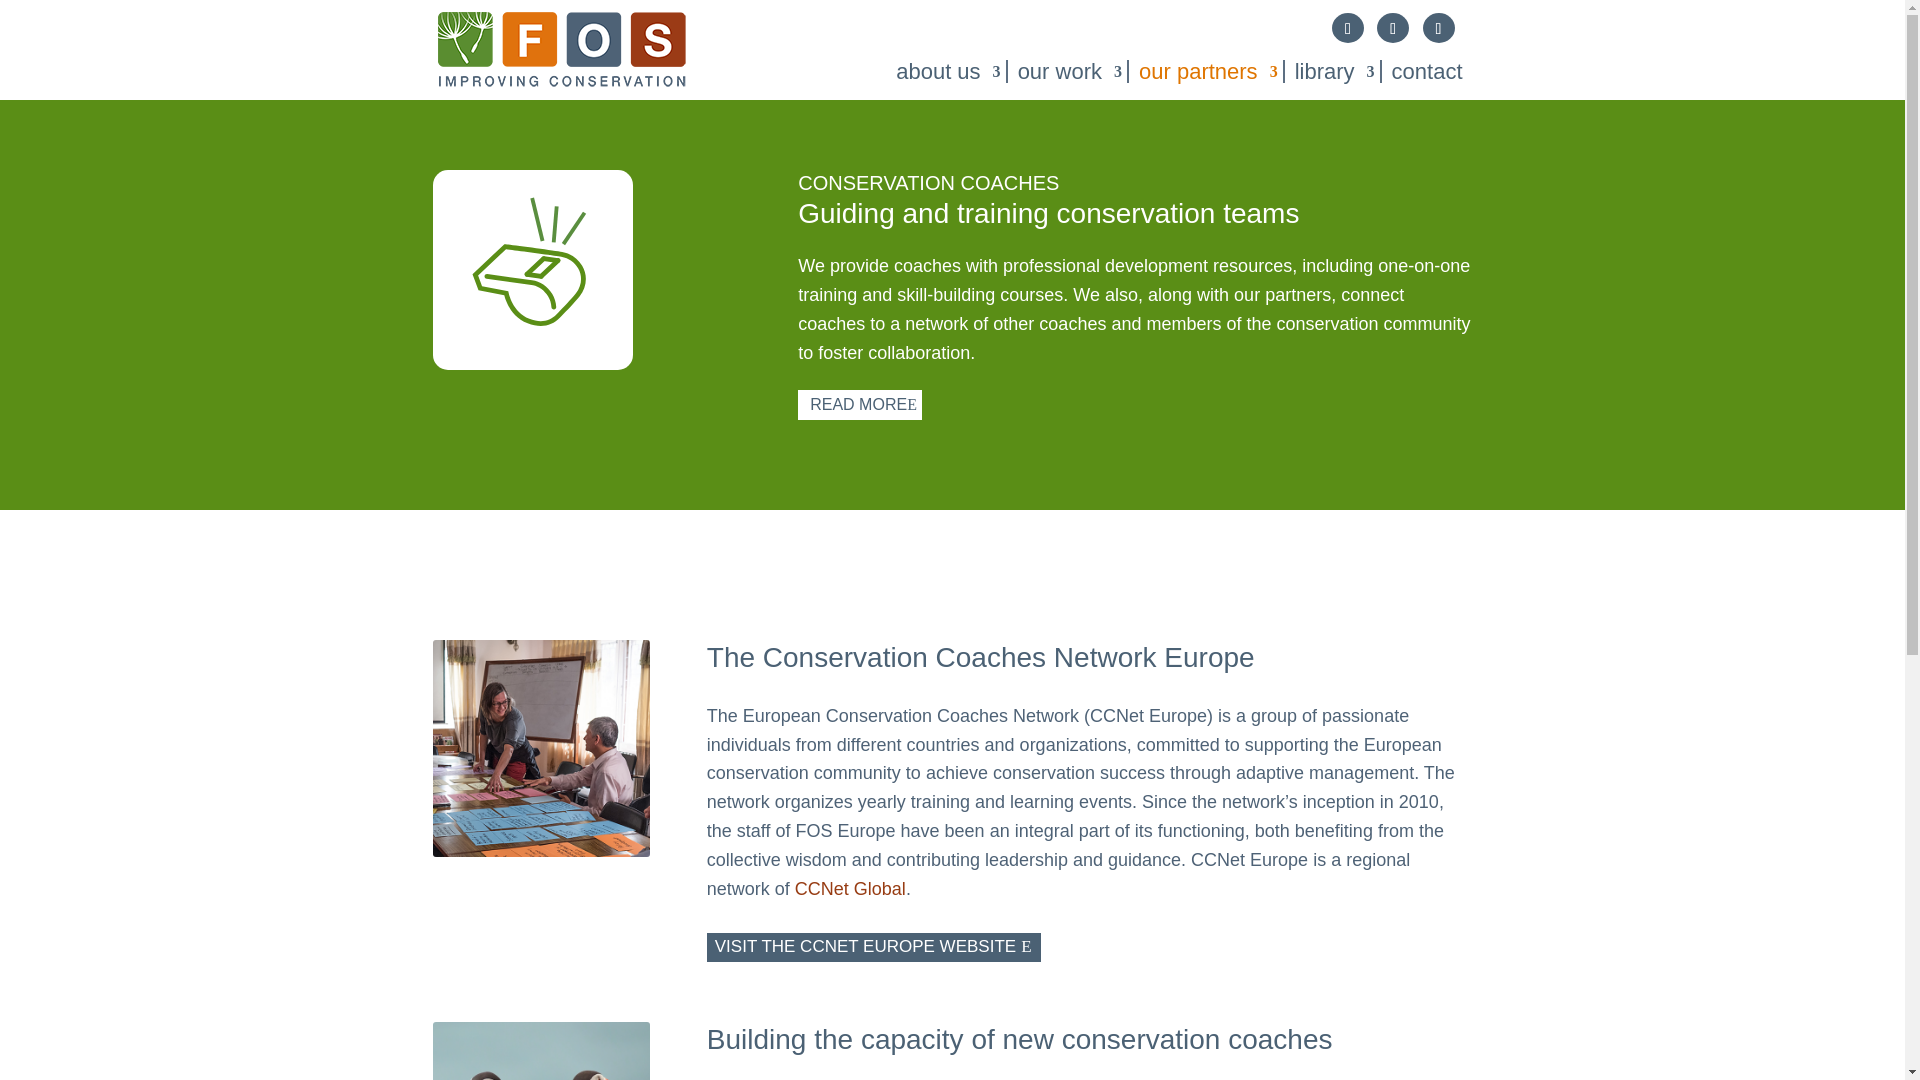 This screenshot has height=1080, width=1920. What do you see at coordinates (1202, 72) in the screenshot?
I see `our partners` at bounding box center [1202, 72].